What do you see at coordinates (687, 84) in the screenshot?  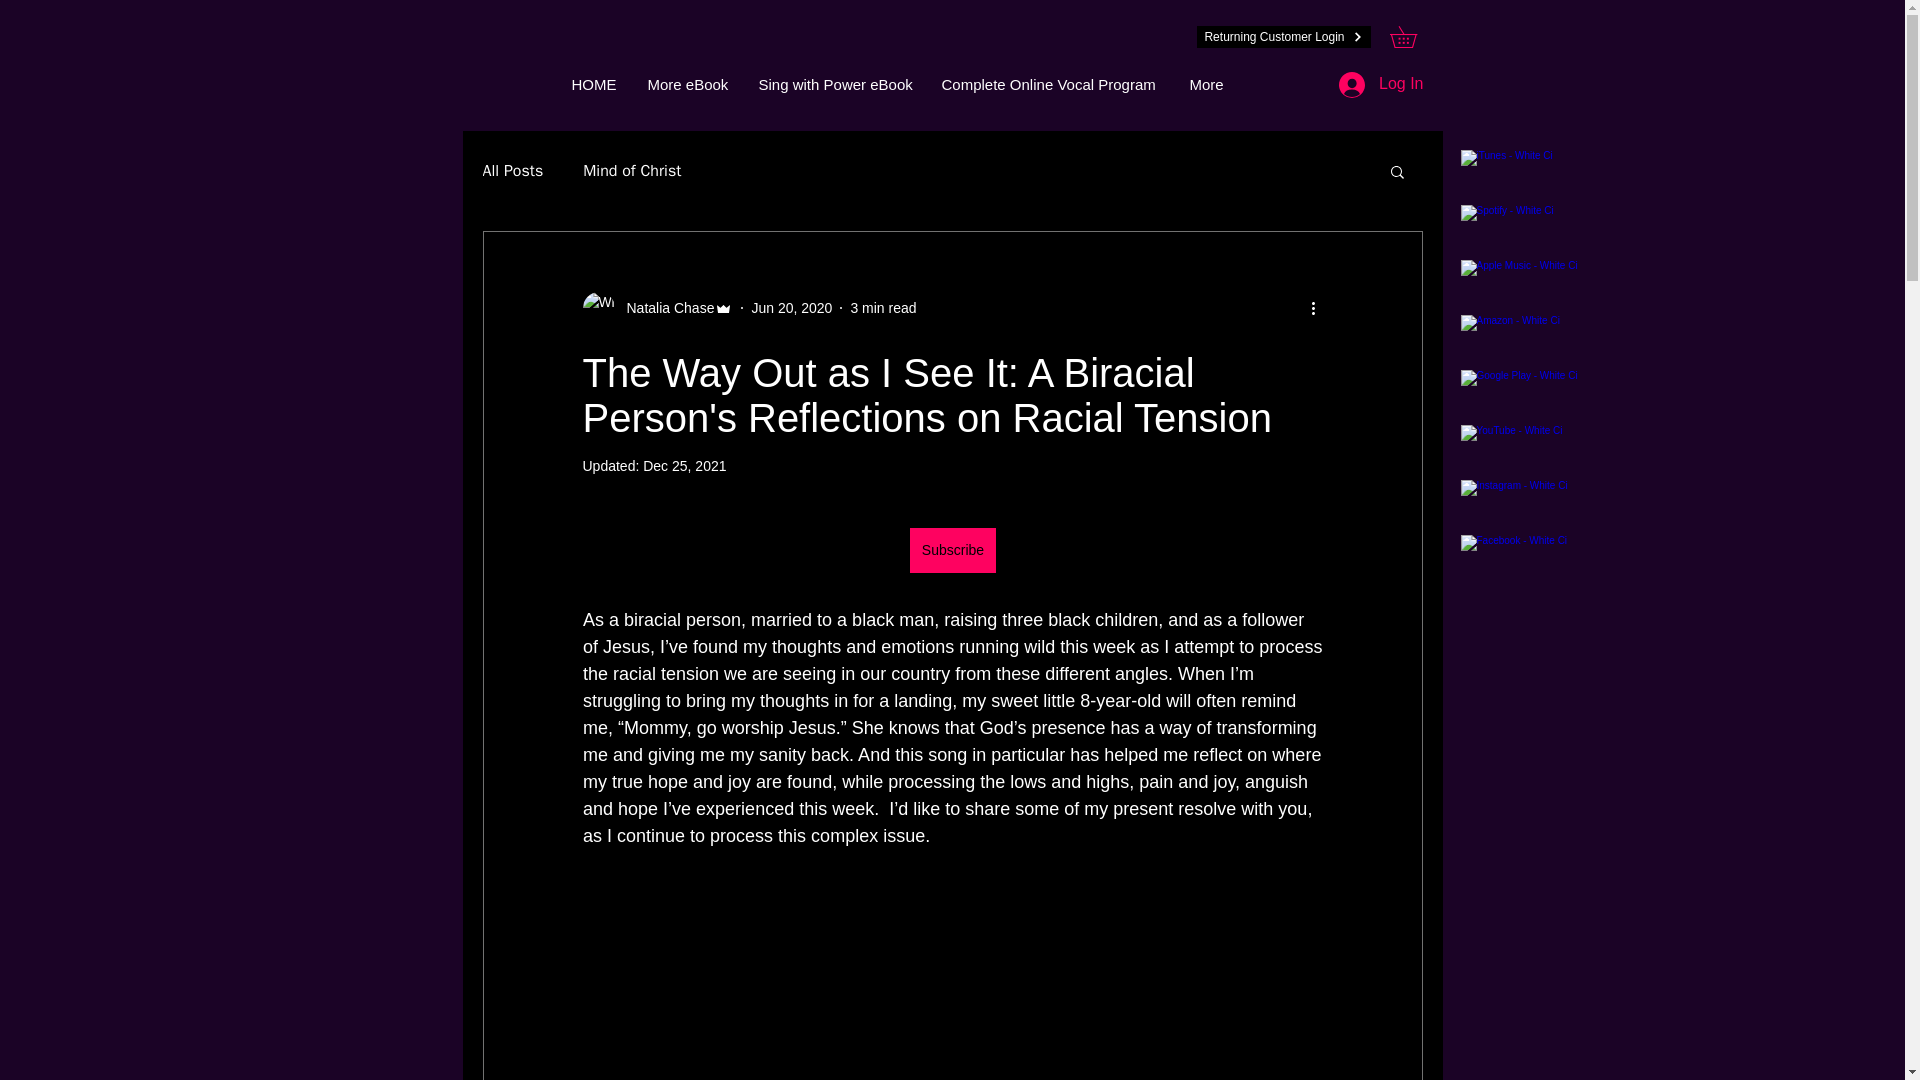 I see `More eBook` at bounding box center [687, 84].